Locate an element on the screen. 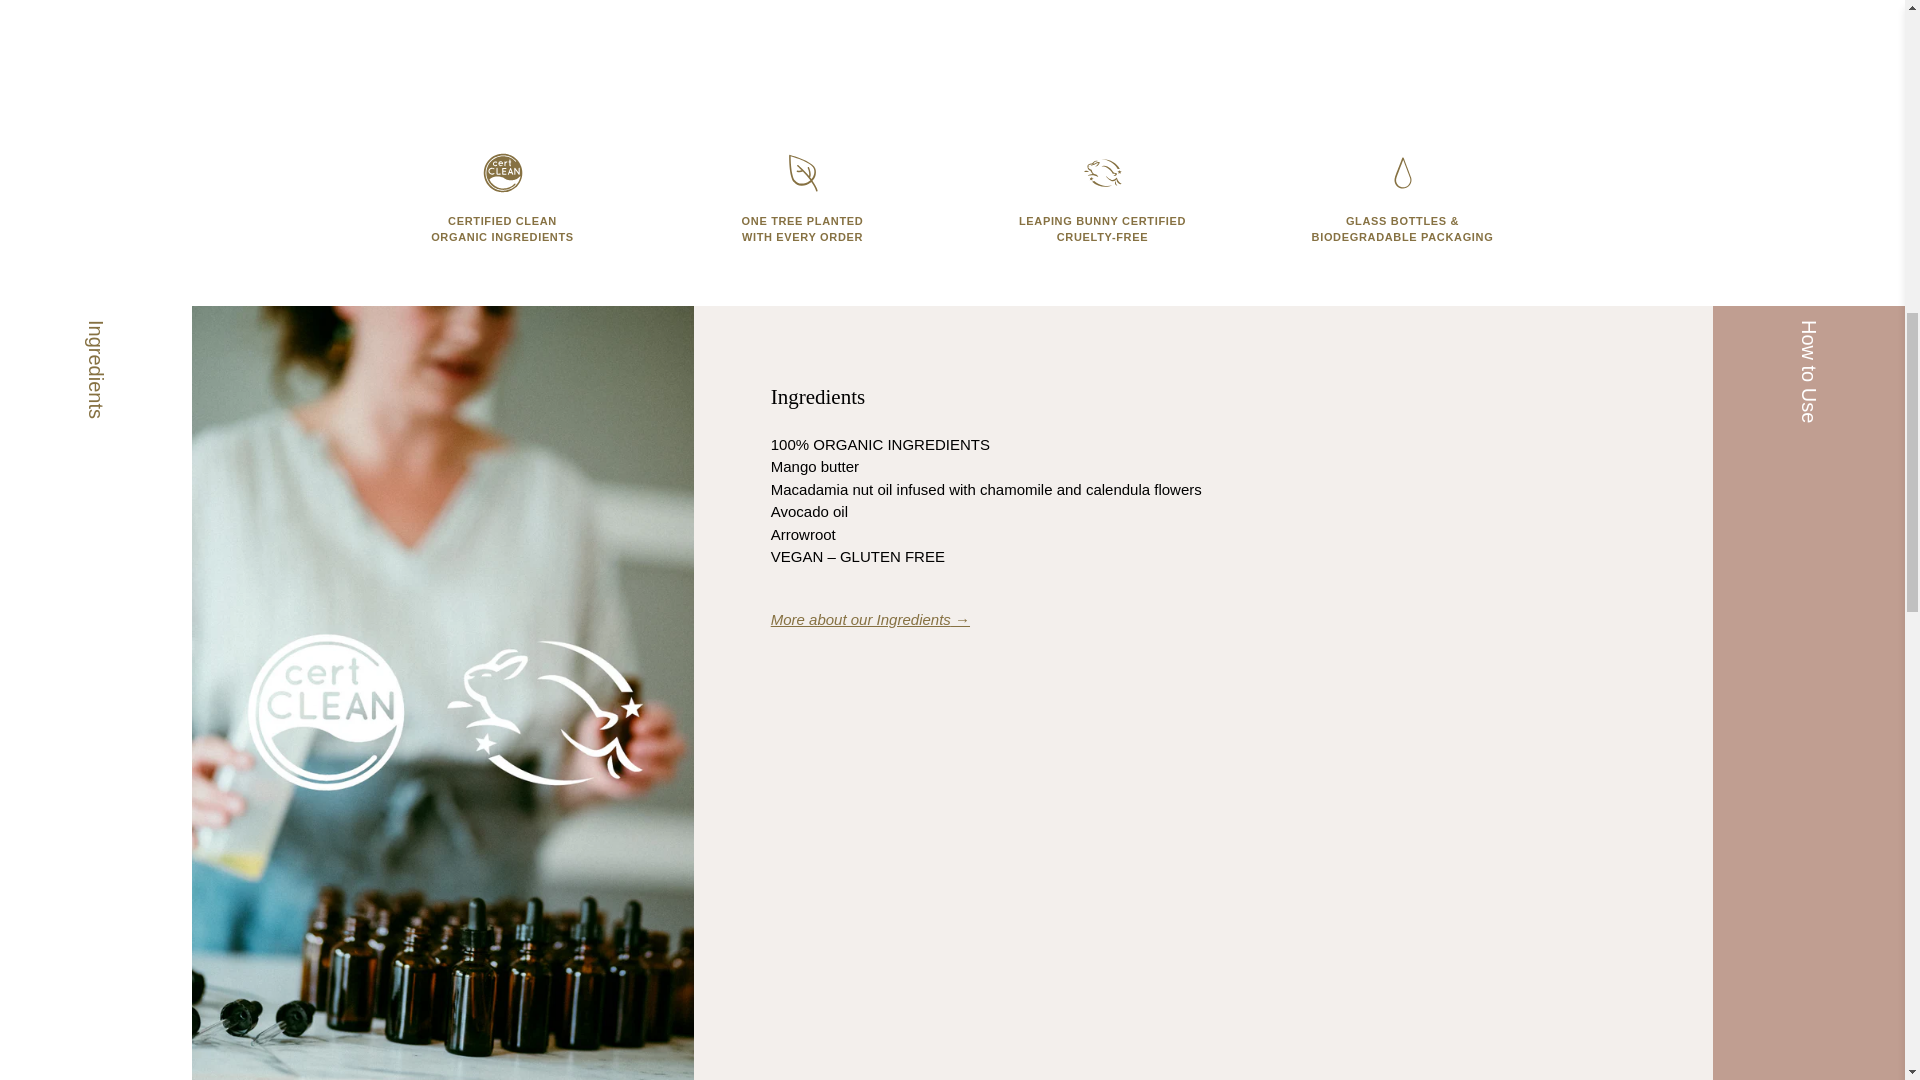  AE is located at coordinates (1606, 113).